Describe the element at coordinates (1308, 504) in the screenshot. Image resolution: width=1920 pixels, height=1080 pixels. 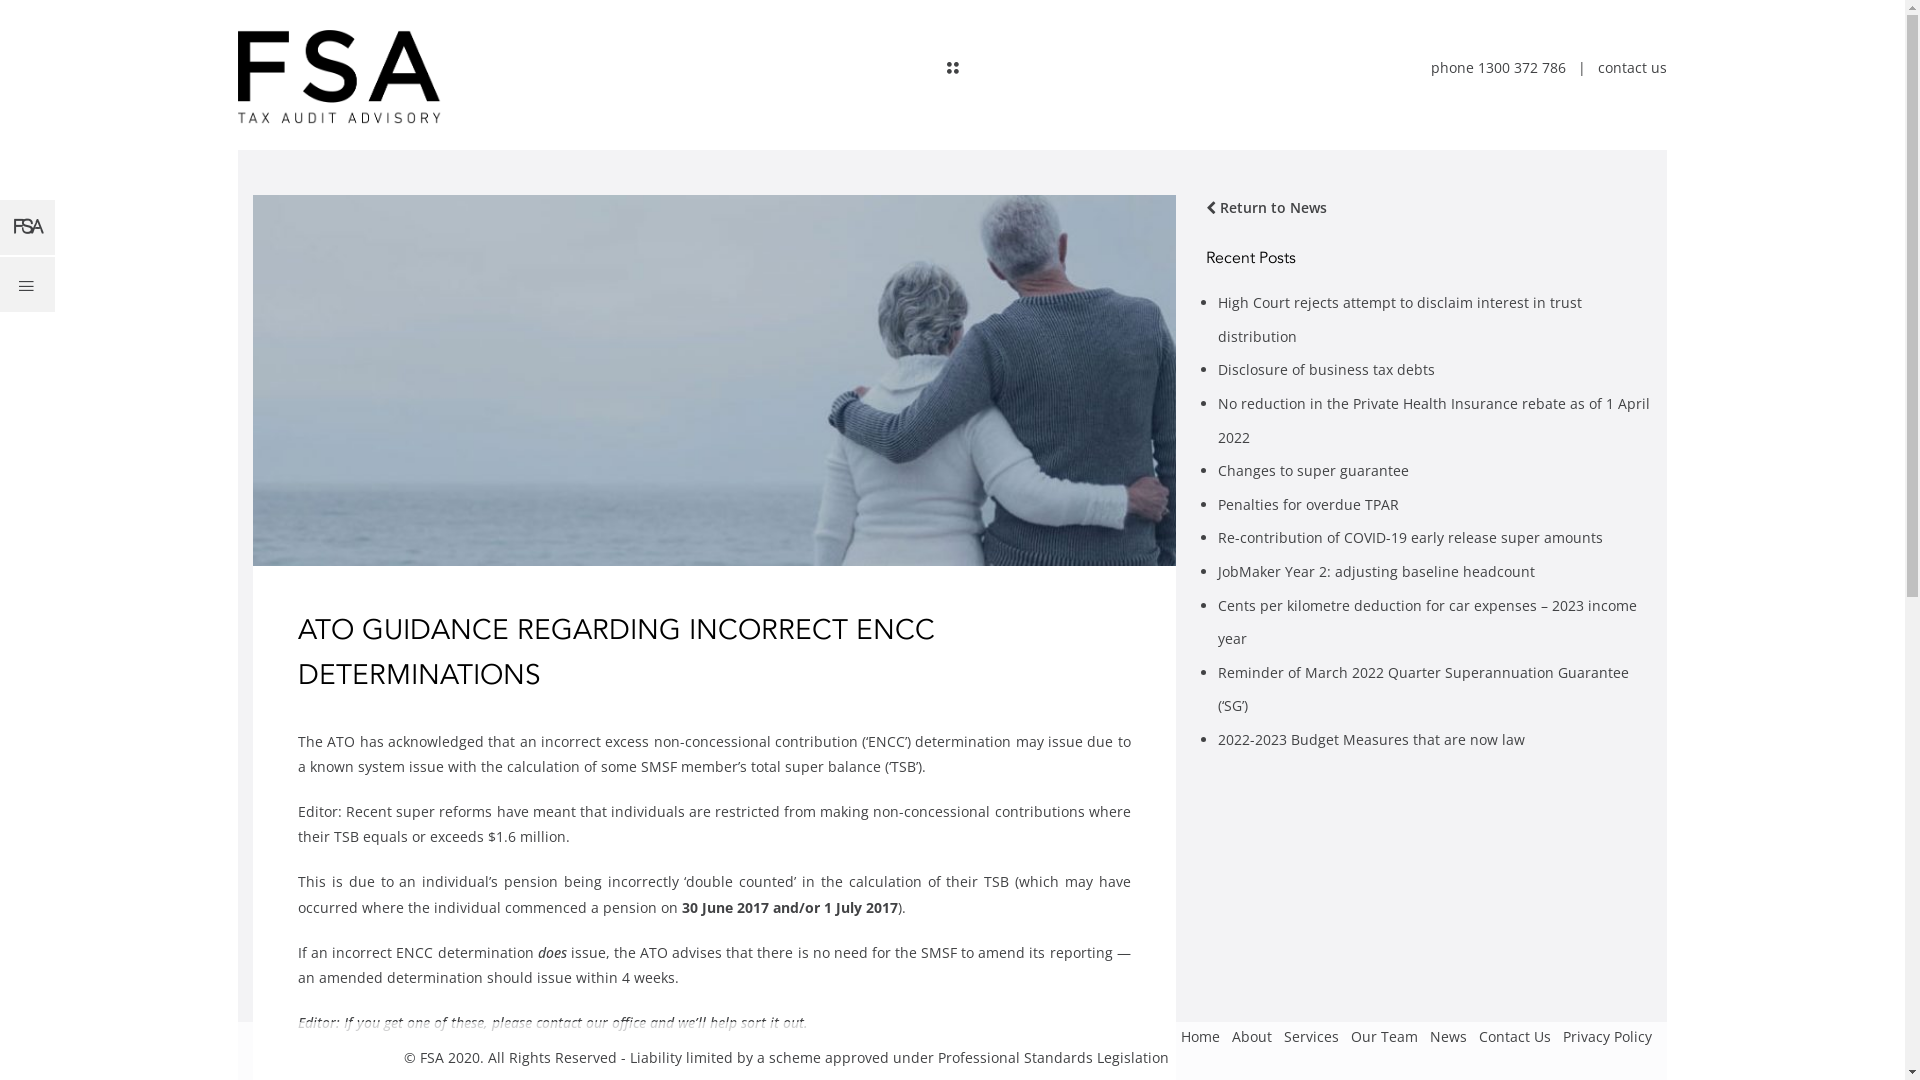
I see `Penalties for overdue TPAR` at that location.